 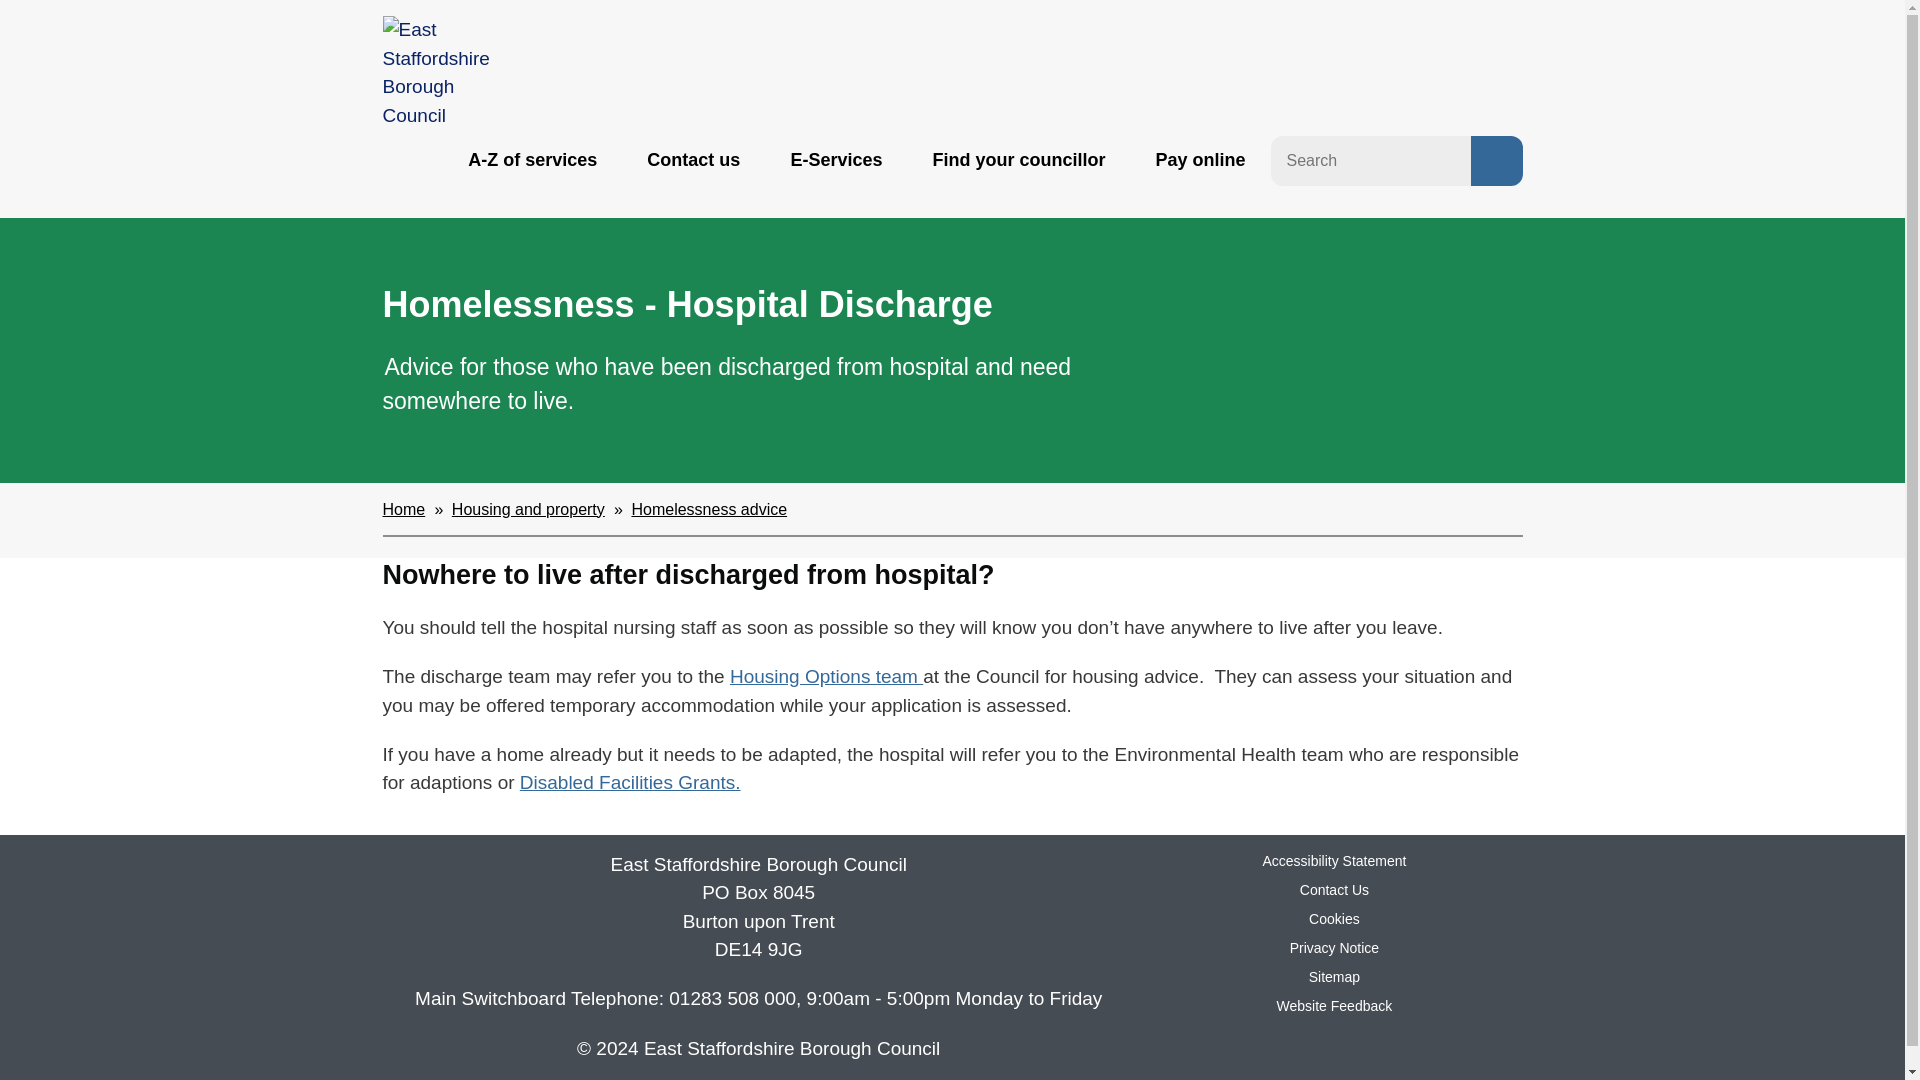 I want to click on Apply, so click(x=1496, y=160).